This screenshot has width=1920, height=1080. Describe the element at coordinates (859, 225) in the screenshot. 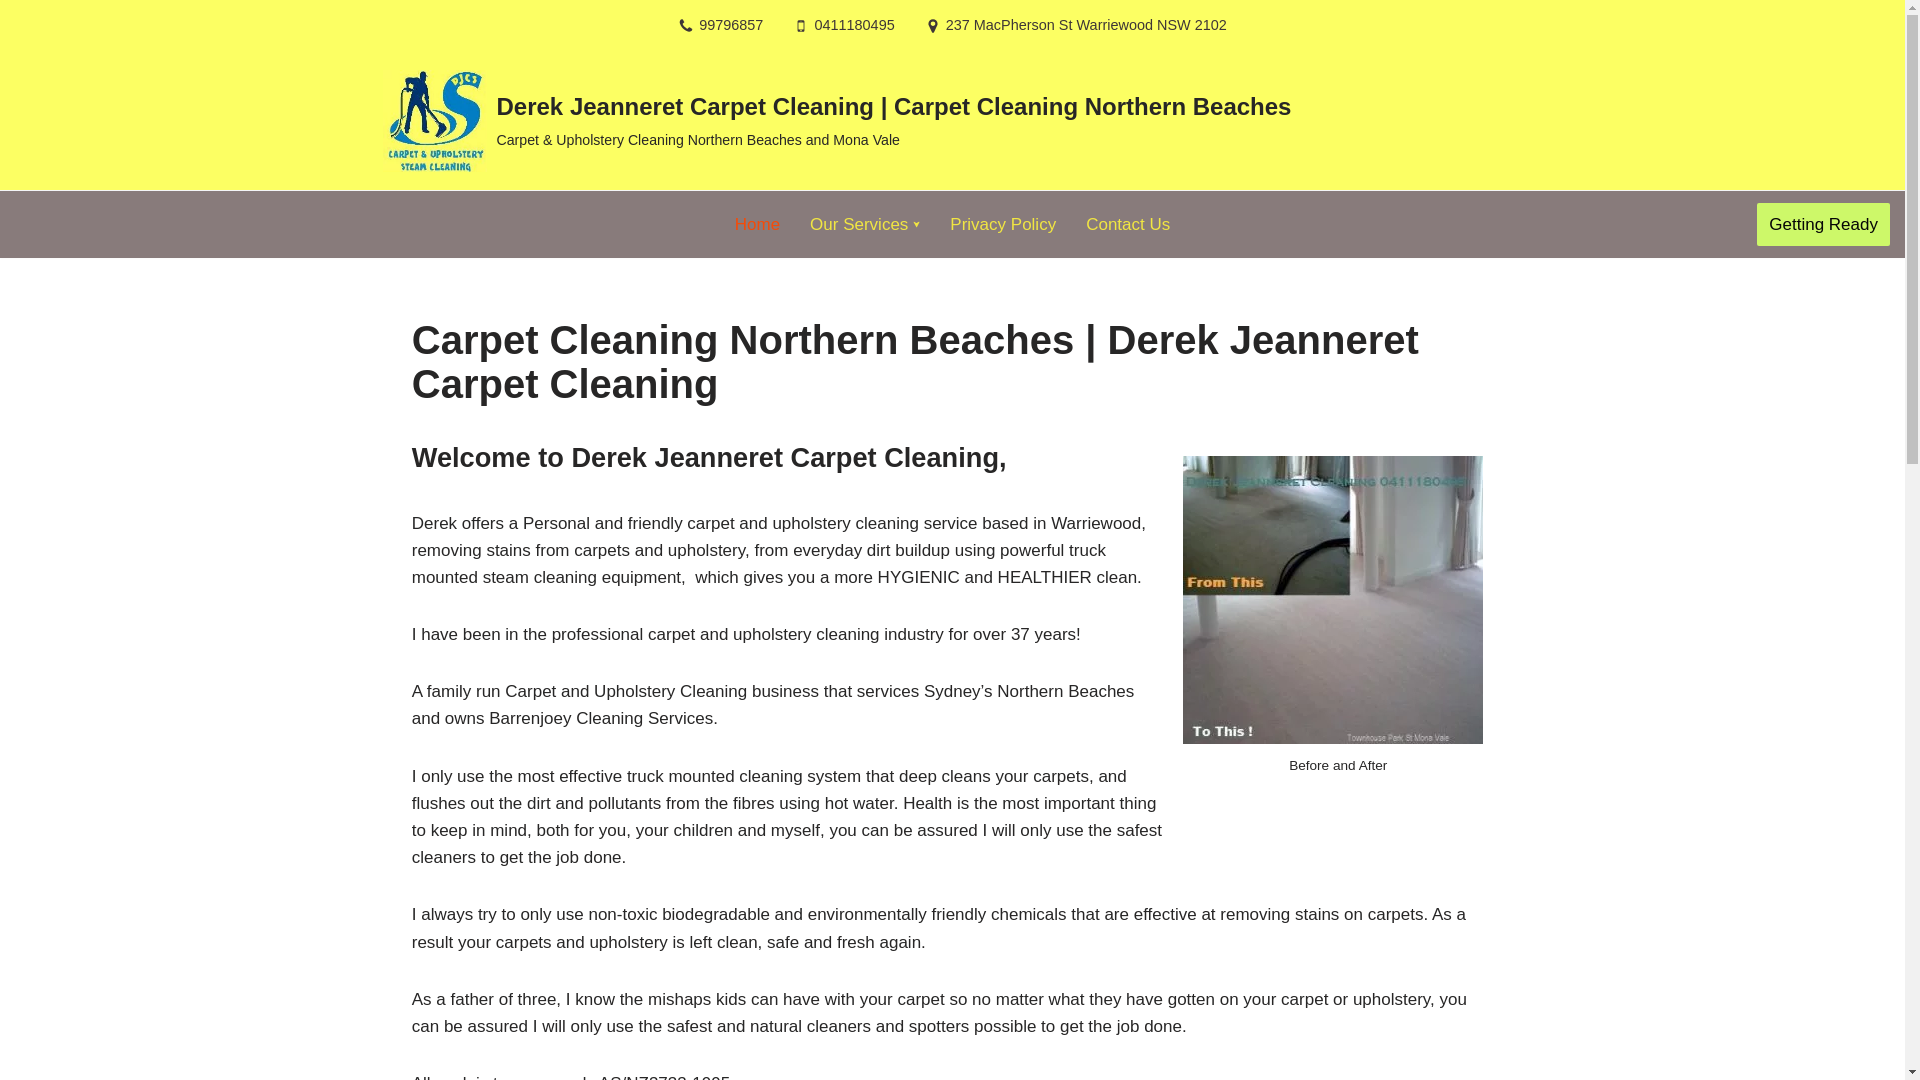

I see `Our Services` at that location.